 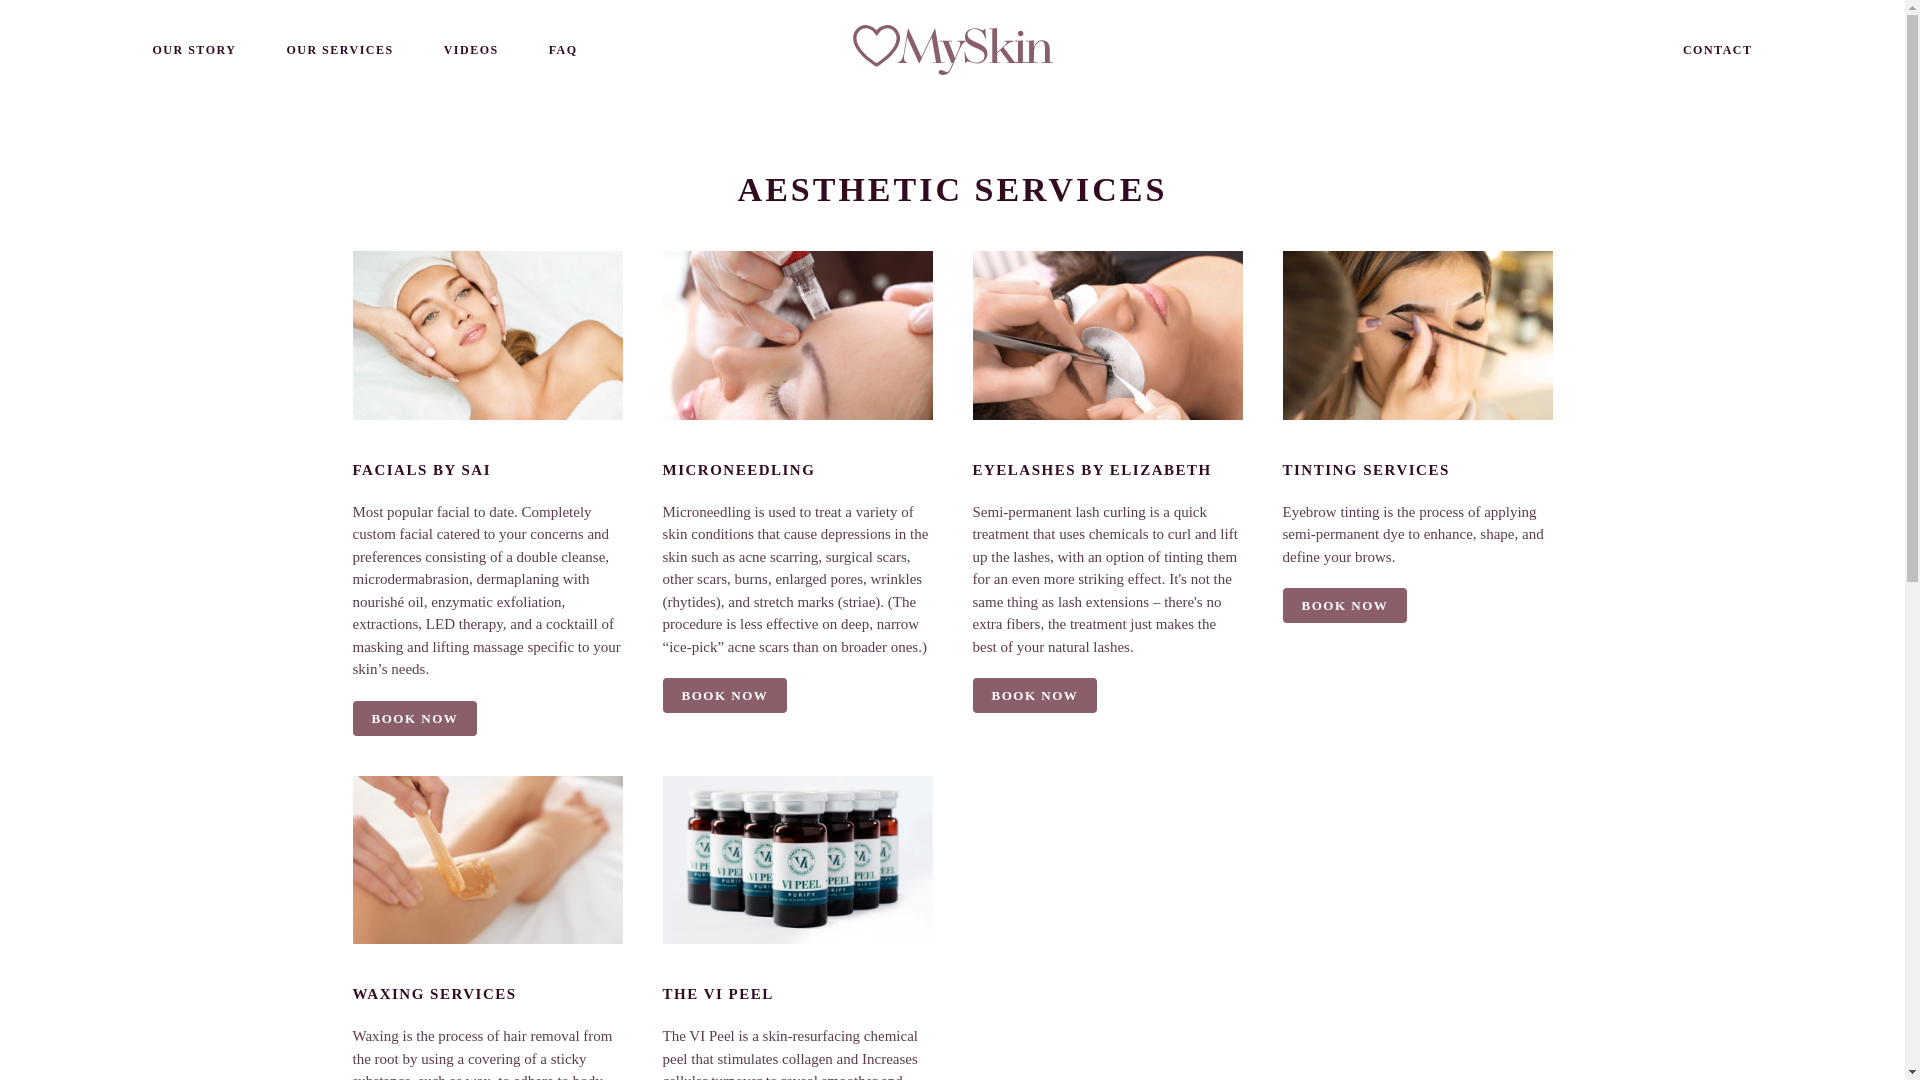 What do you see at coordinates (724, 695) in the screenshot?
I see `Book your service` at bounding box center [724, 695].